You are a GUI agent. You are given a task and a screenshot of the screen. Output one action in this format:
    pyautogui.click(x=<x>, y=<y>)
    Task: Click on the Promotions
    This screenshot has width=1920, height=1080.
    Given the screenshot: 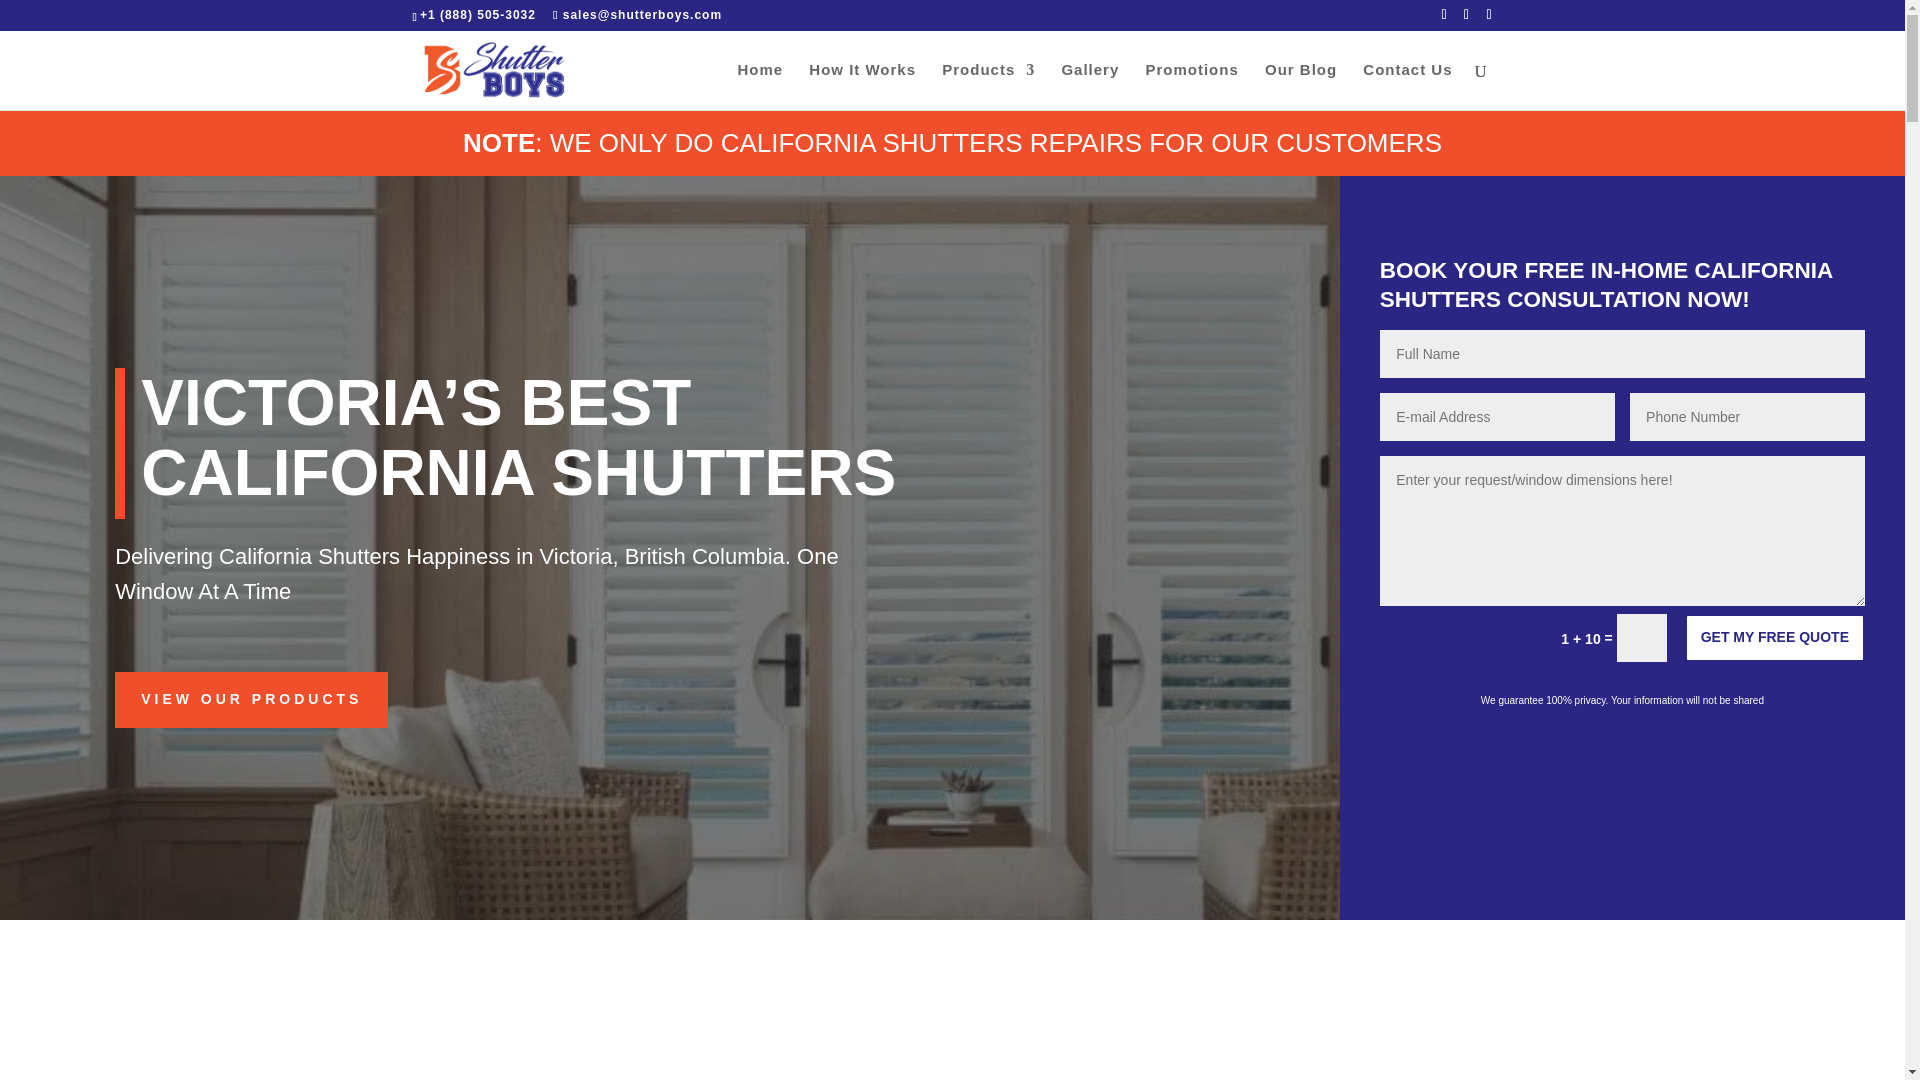 What is the action you would take?
    pyautogui.click(x=1191, y=86)
    